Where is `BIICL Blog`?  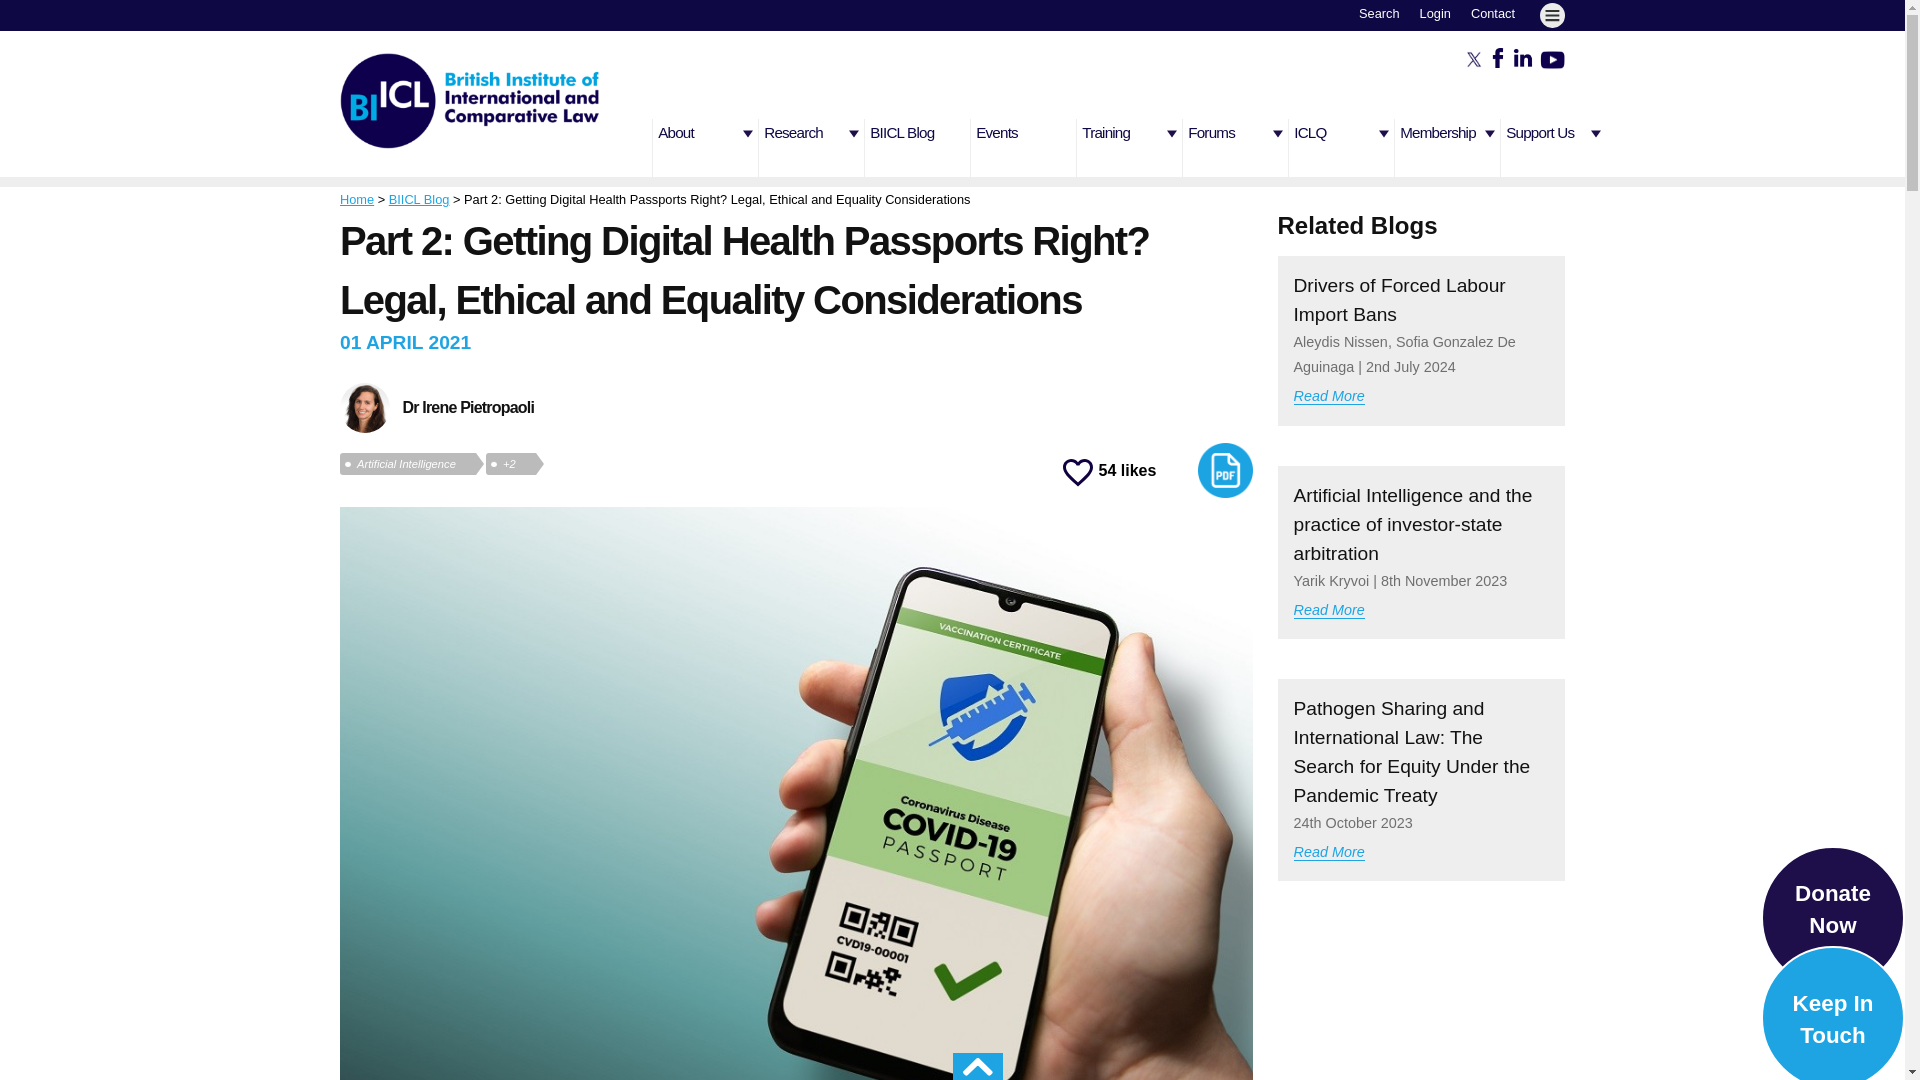 BIICL Blog is located at coordinates (920, 148).